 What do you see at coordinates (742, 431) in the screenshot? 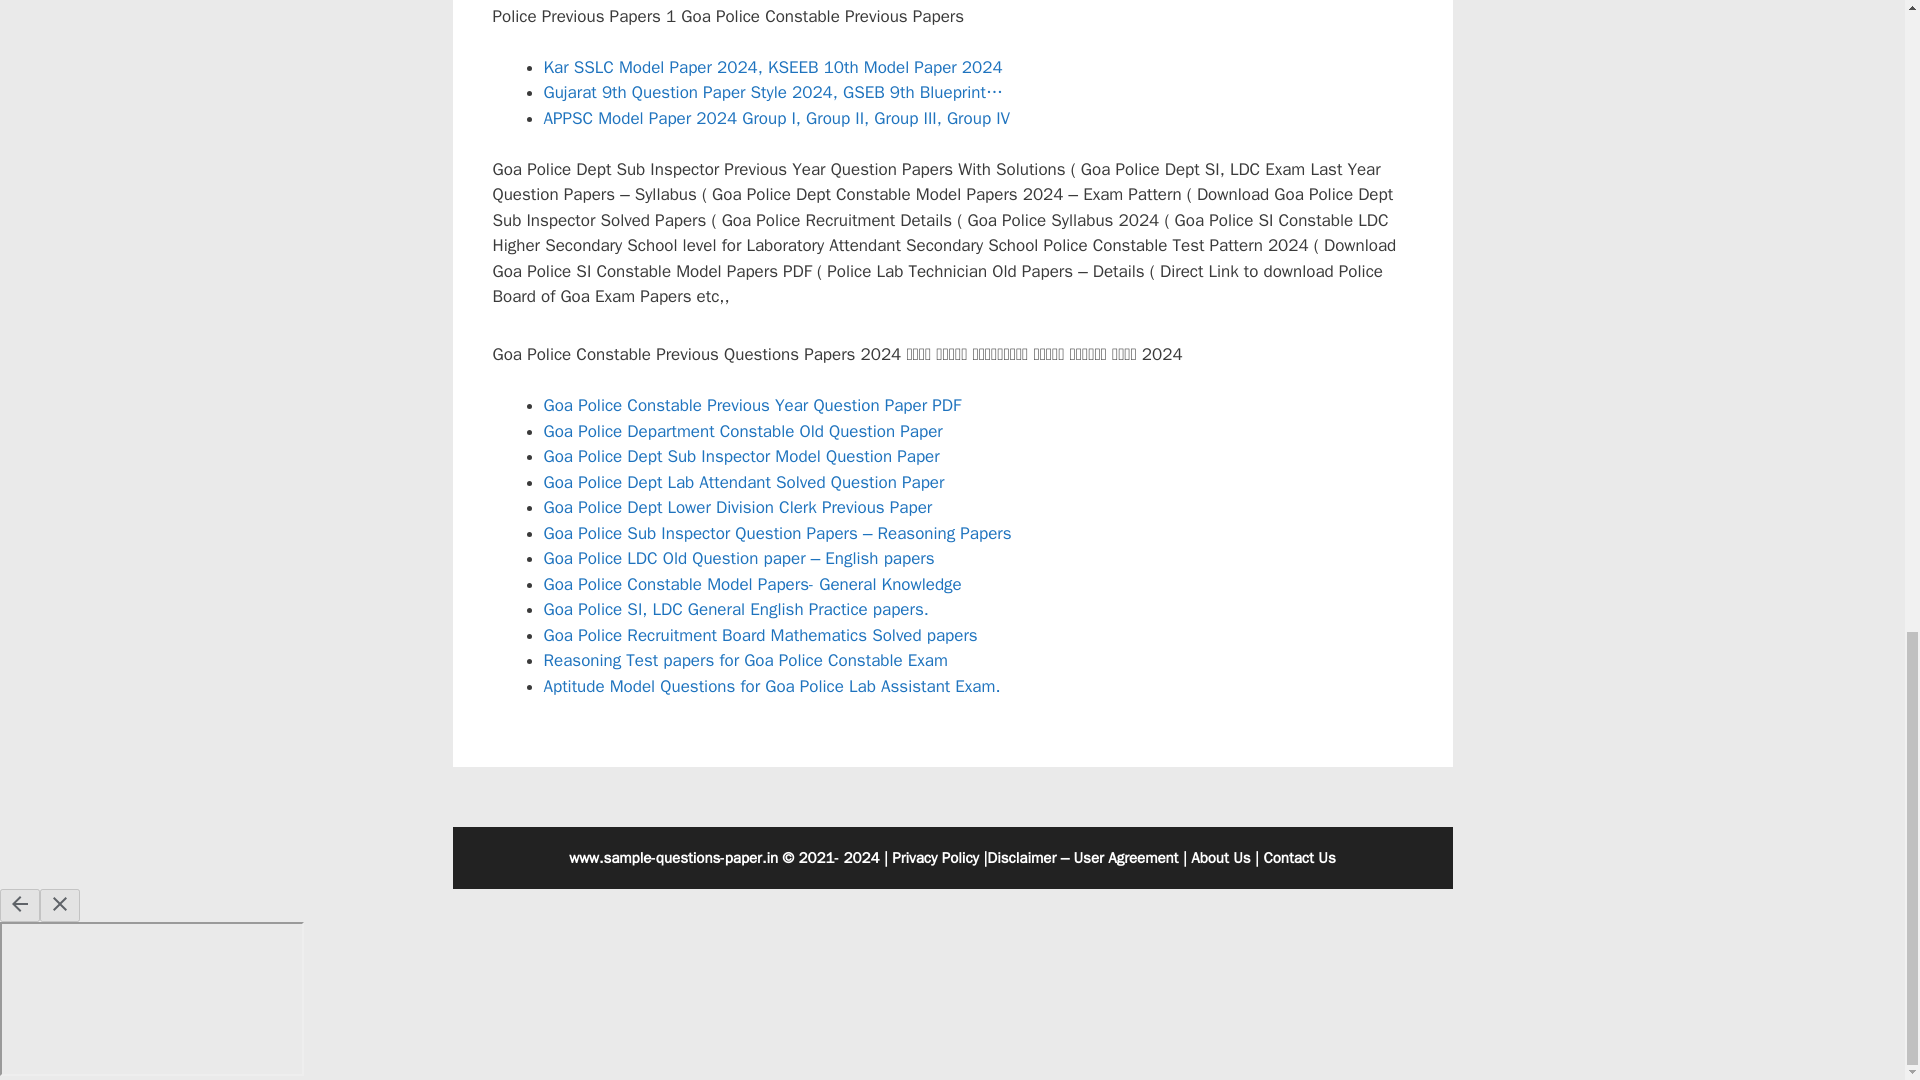
I see `Goa Police Department Constable Old Question Paper` at bounding box center [742, 431].